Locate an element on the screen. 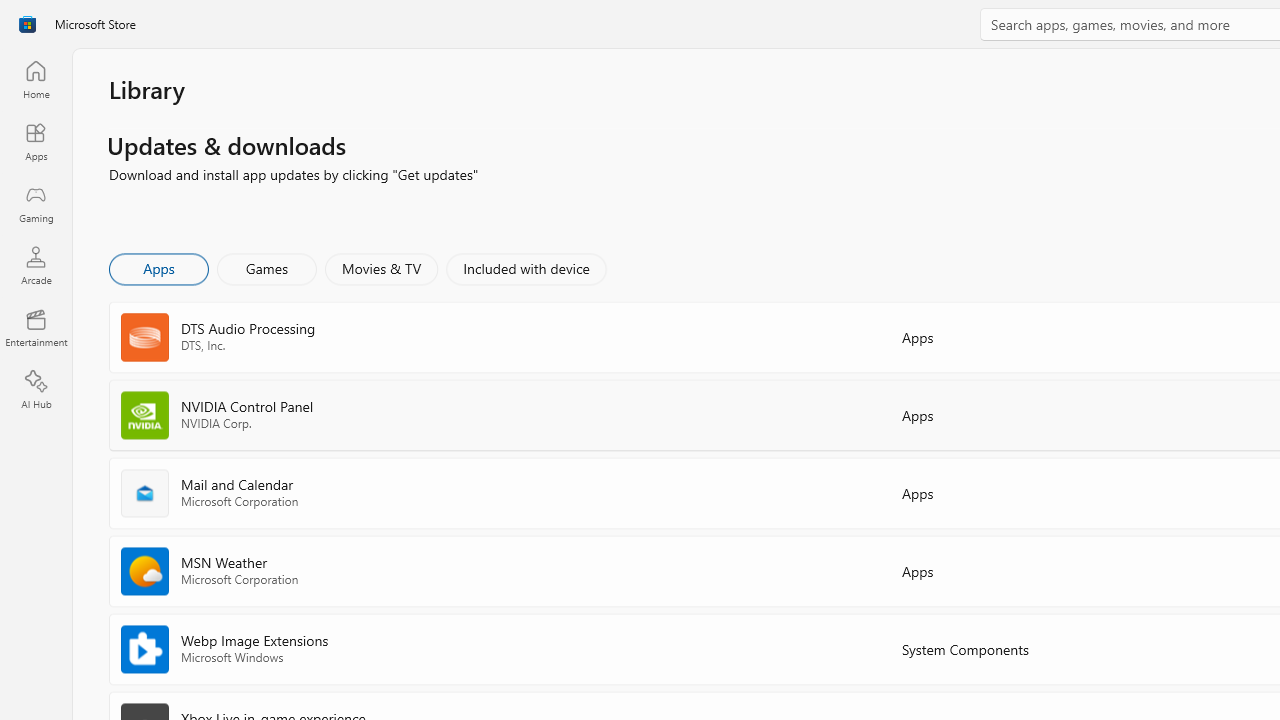 The width and height of the screenshot is (1280, 720). Arcade is located at coordinates (36, 265).